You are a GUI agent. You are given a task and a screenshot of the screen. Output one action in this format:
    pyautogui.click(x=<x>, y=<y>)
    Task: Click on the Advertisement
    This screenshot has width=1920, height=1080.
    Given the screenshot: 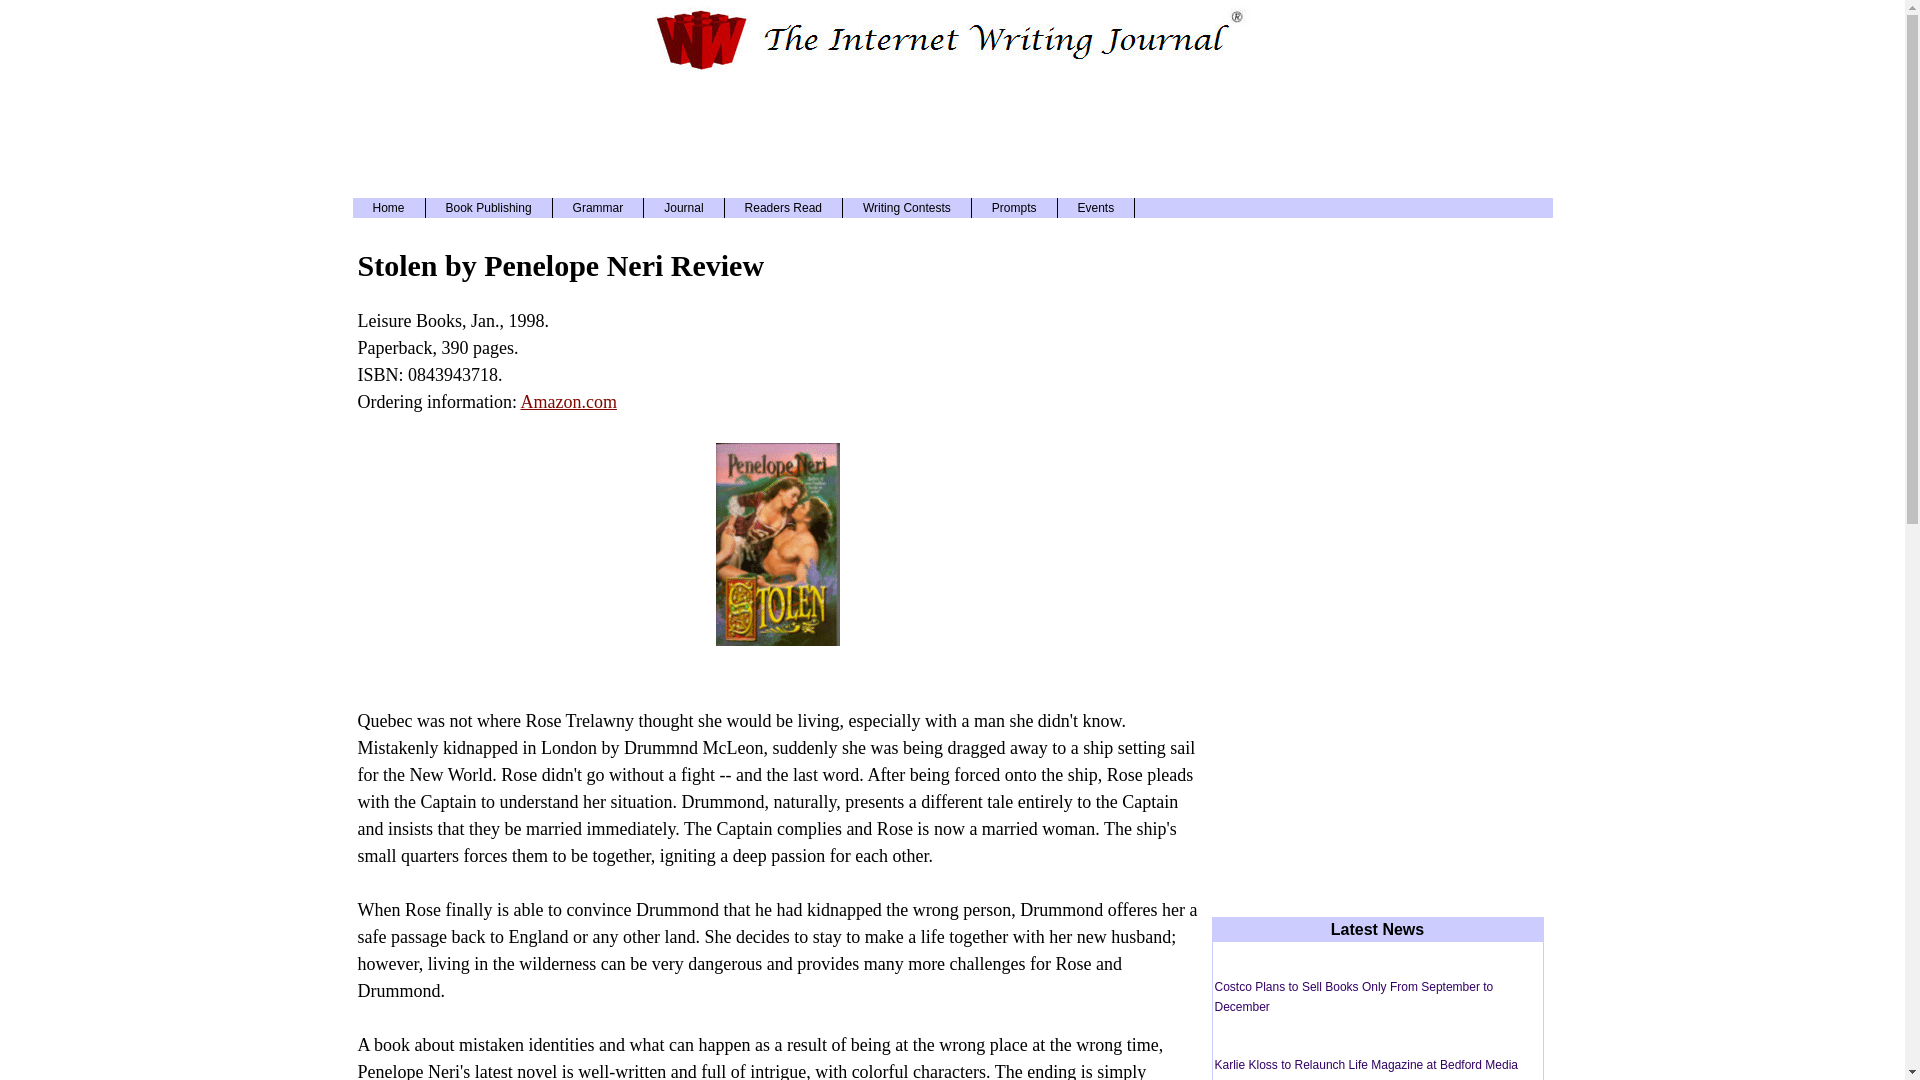 What is the action you would take?
    pyautogui.click(x=951, y=132)
    